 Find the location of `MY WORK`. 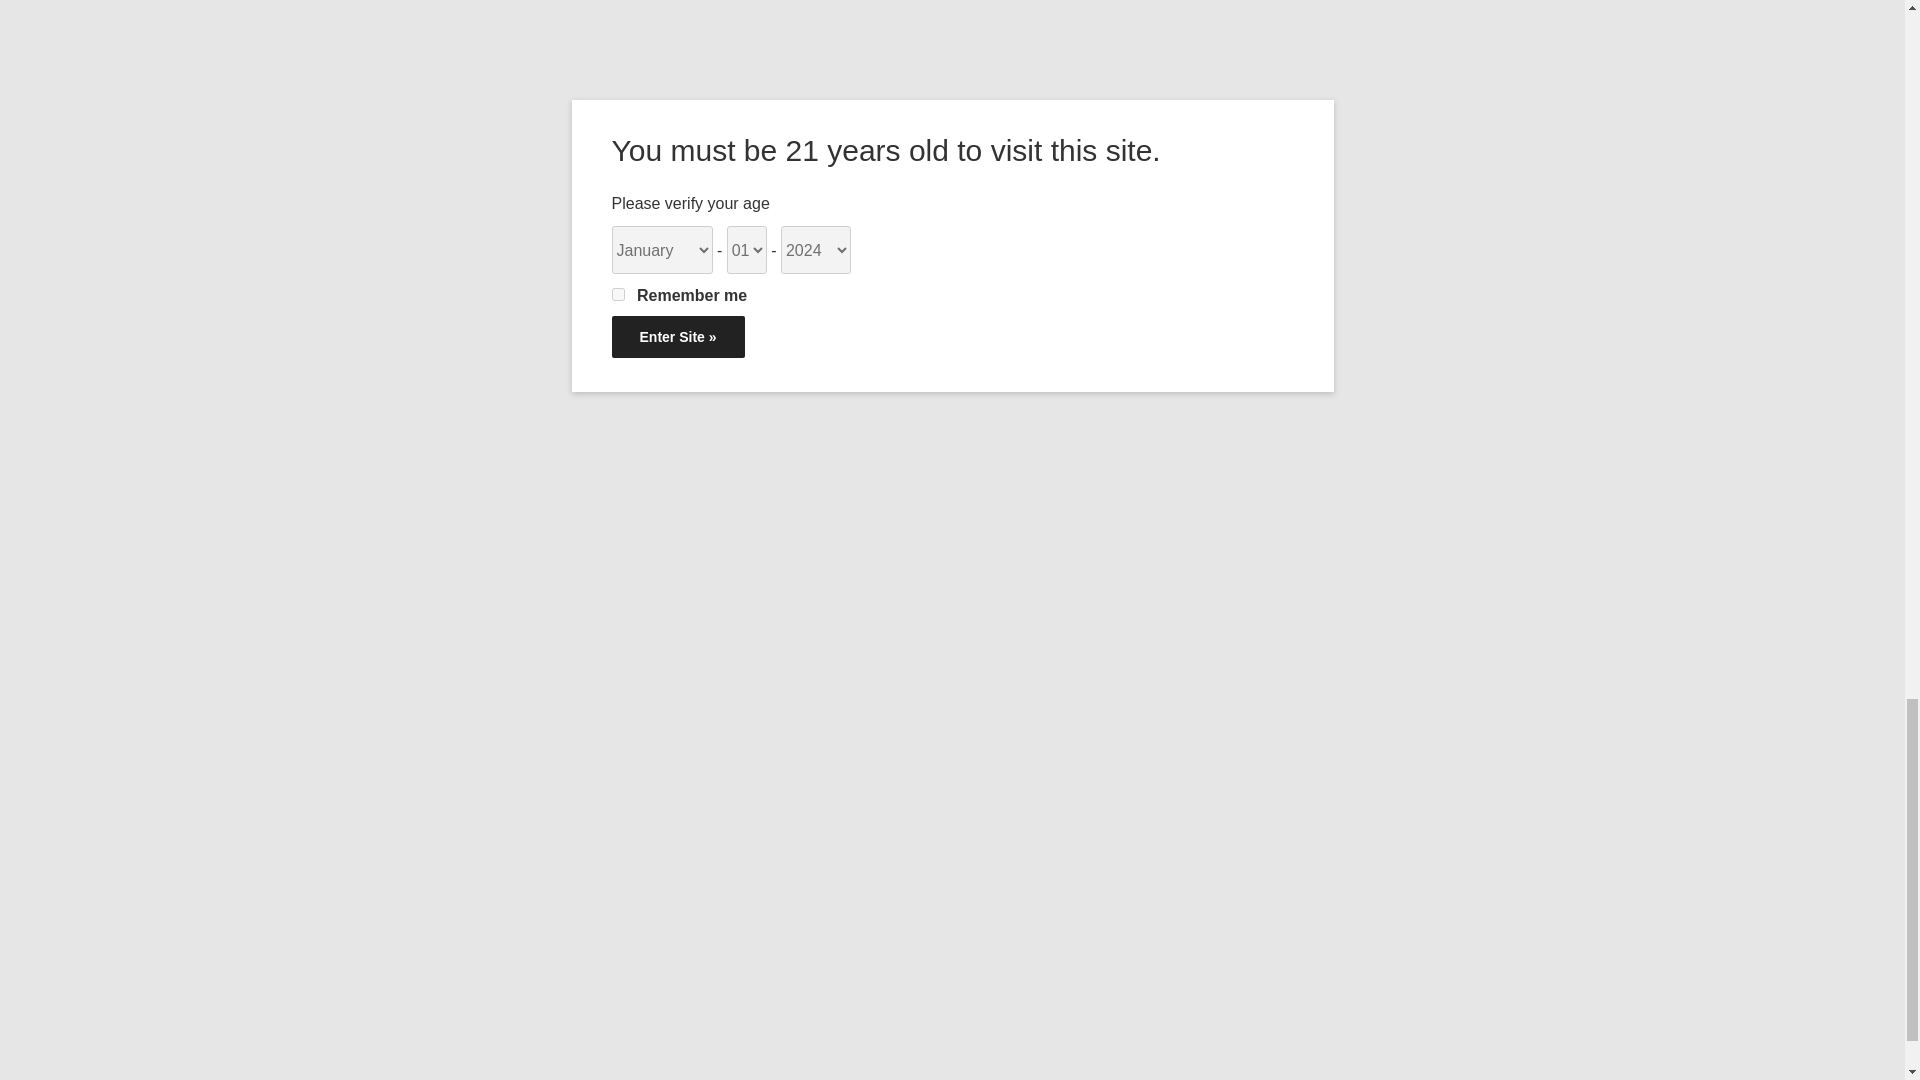

MY WORK is located at coordinates (528, 623).